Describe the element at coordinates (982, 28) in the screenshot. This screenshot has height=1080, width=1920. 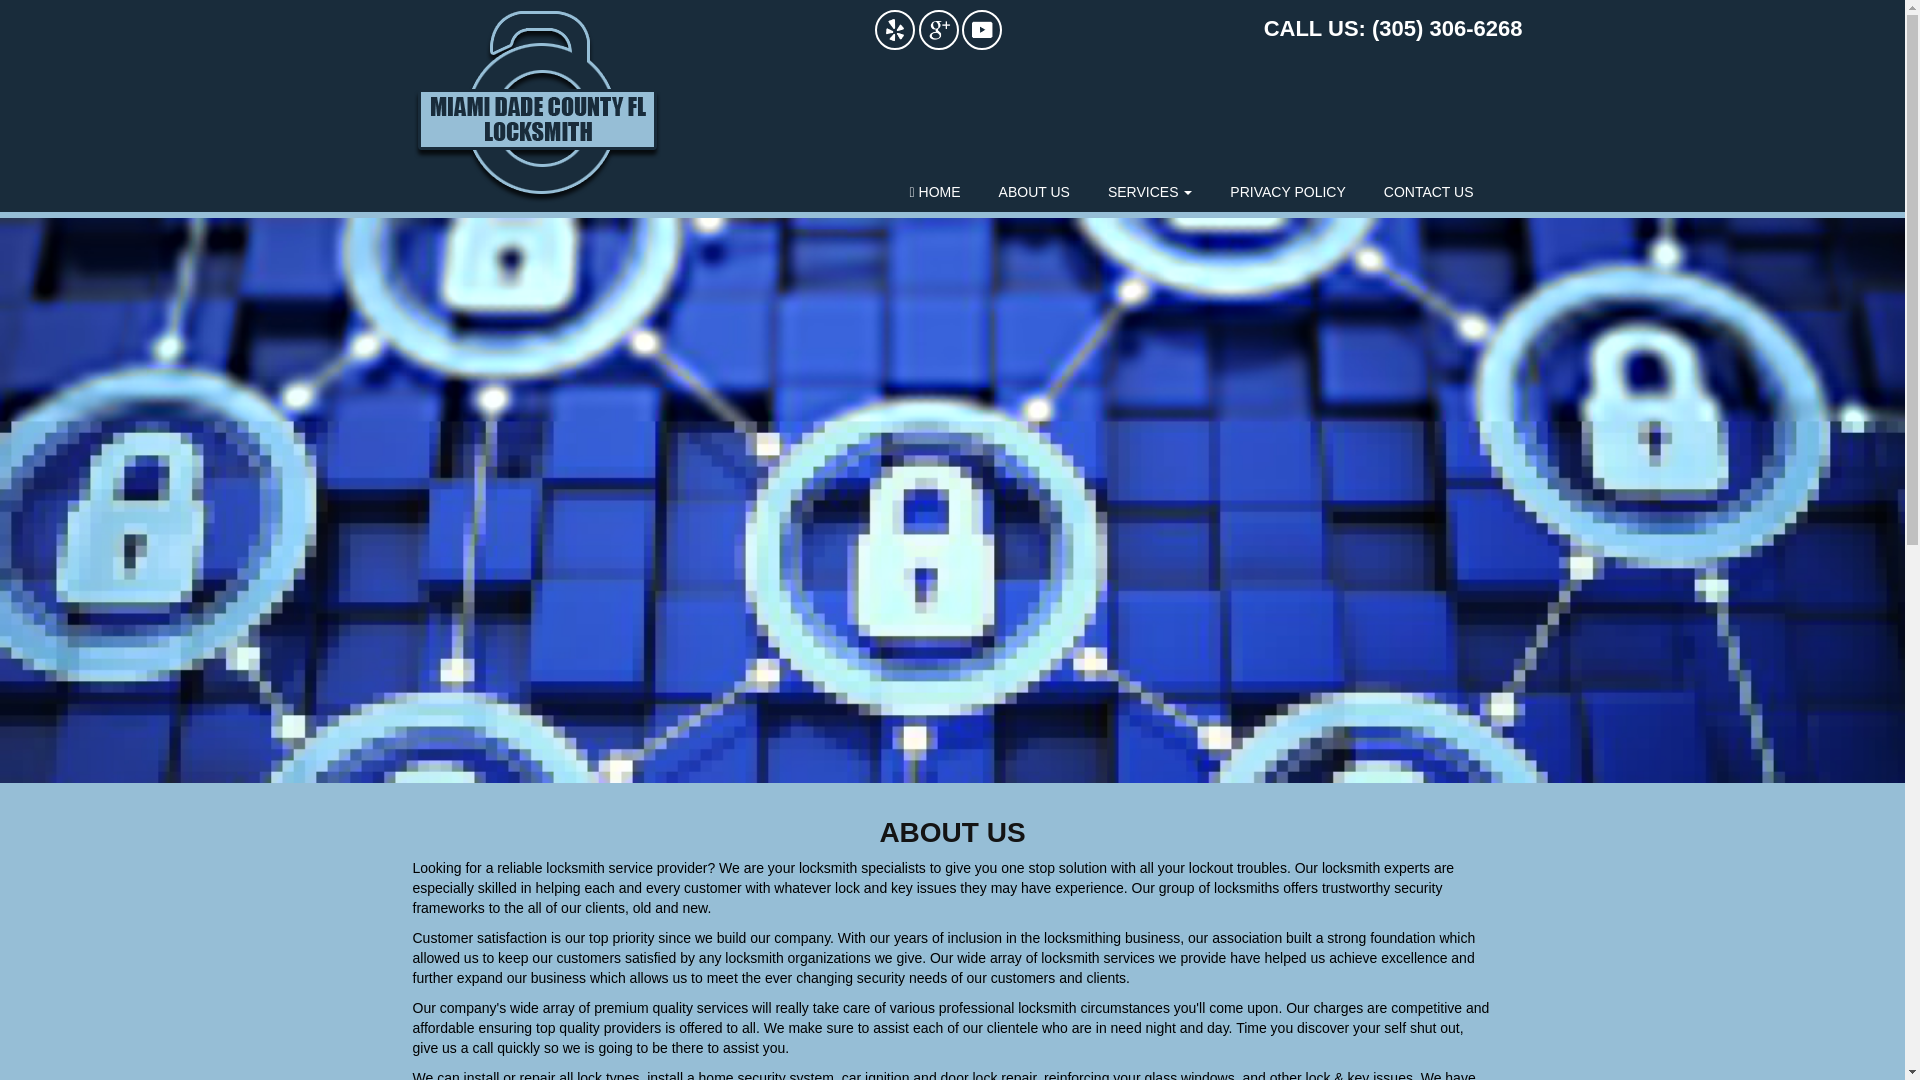
I see `Youtube` at that location.